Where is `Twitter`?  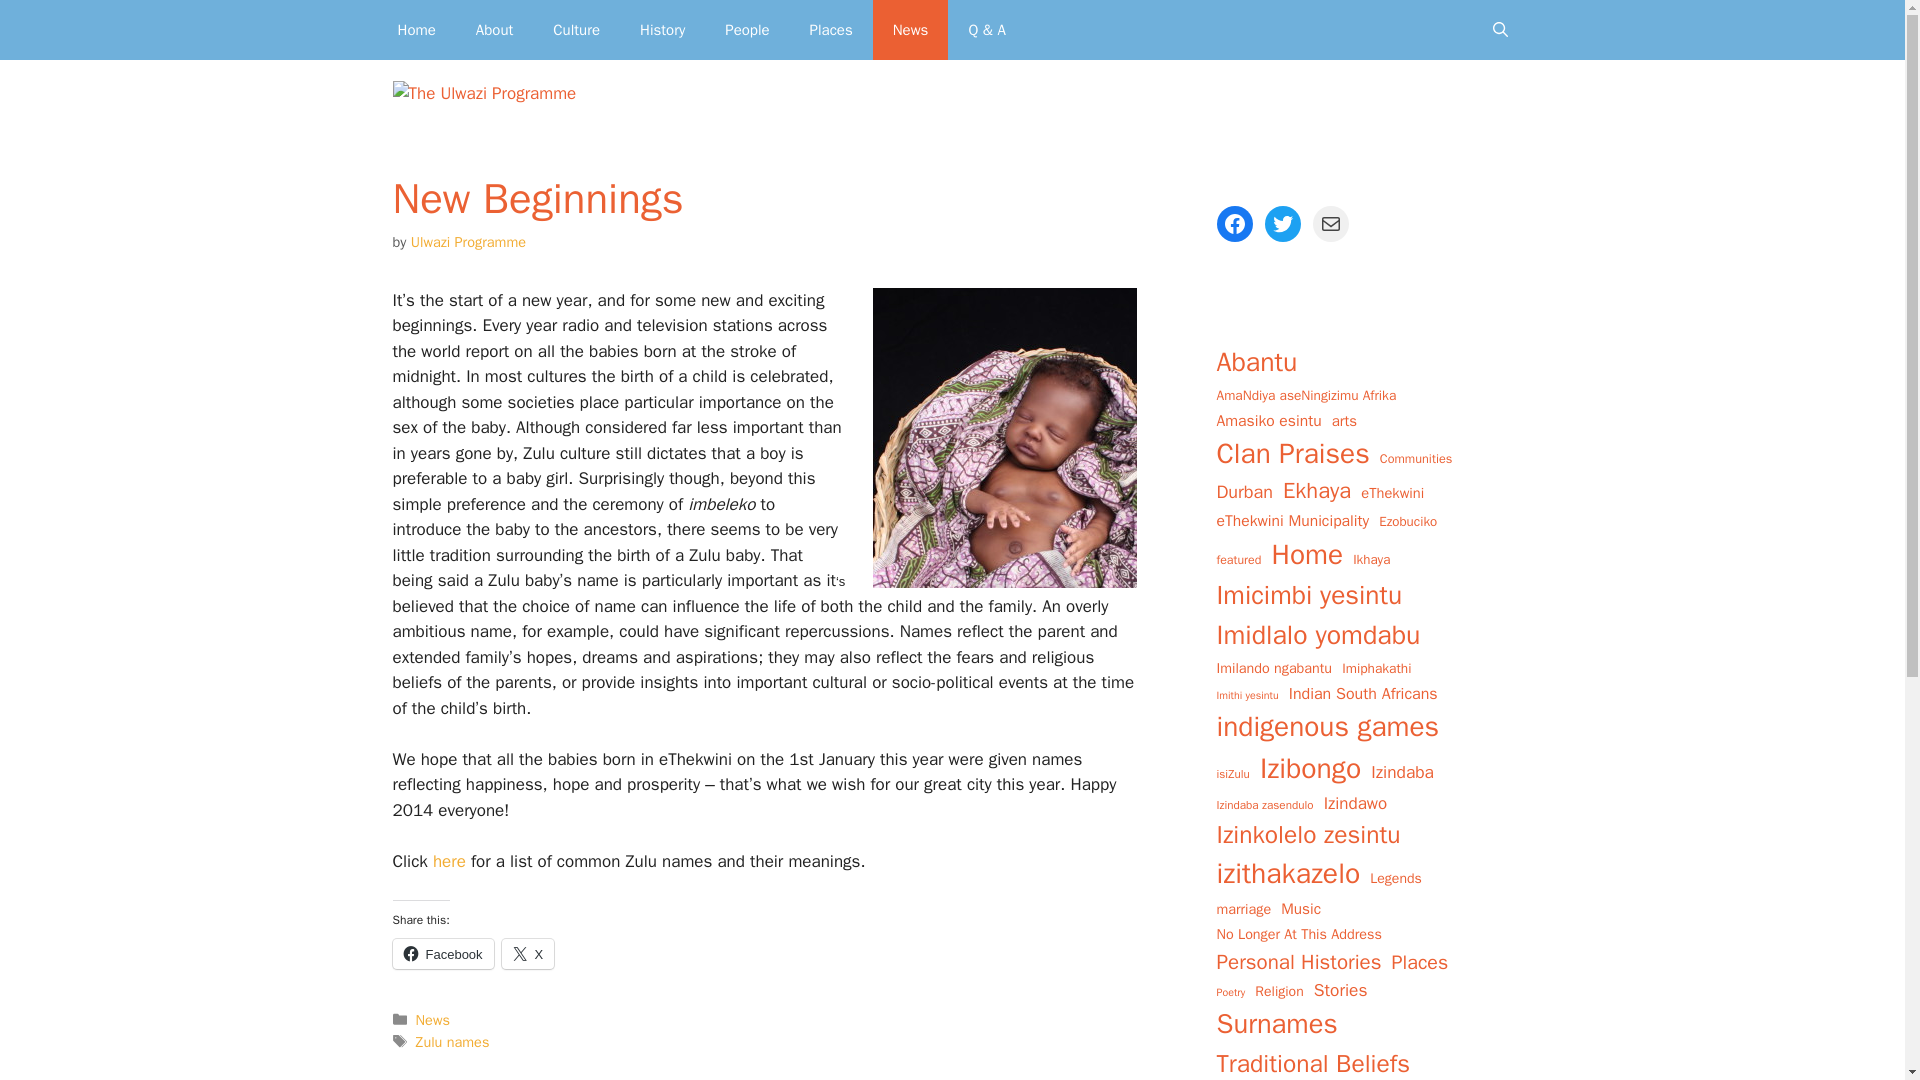 Twitter is located at coordinates (1281, 224).